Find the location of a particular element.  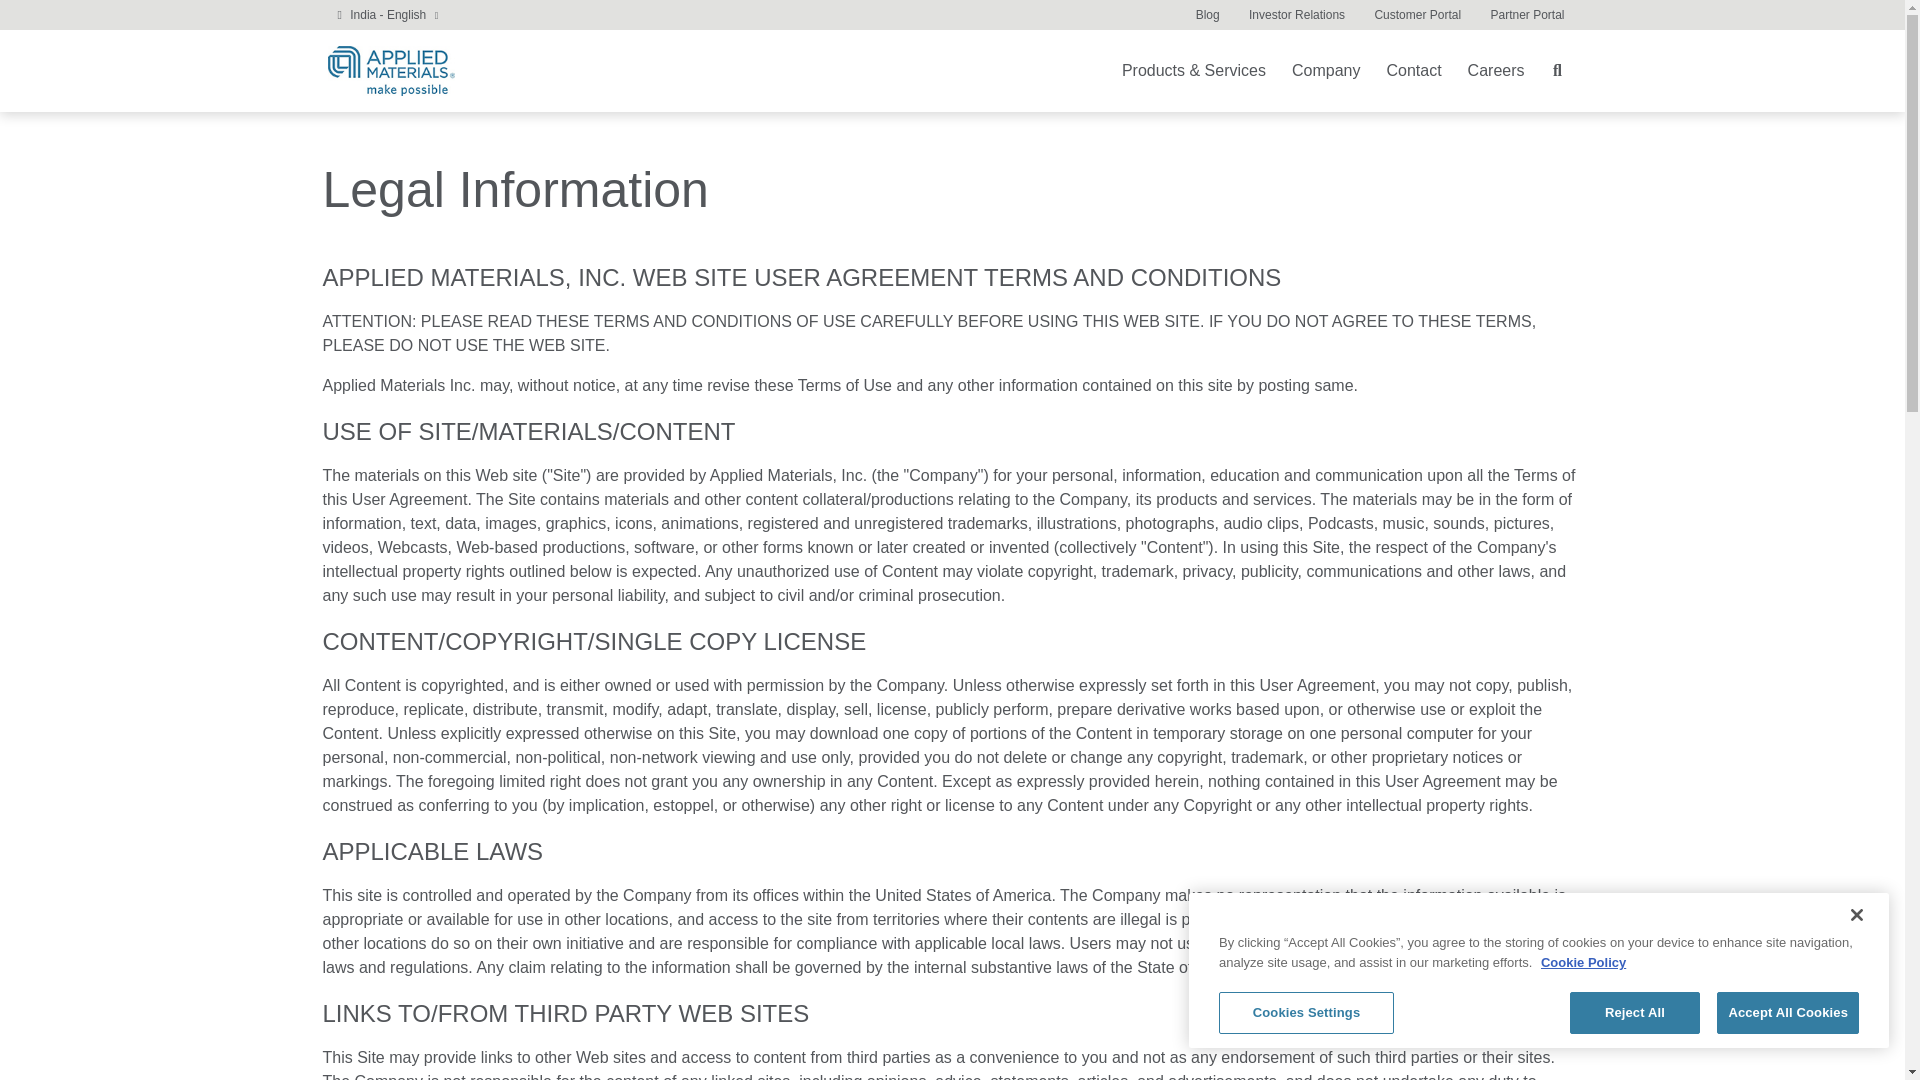

Investor Relations is located at coordinates (1296, 15).